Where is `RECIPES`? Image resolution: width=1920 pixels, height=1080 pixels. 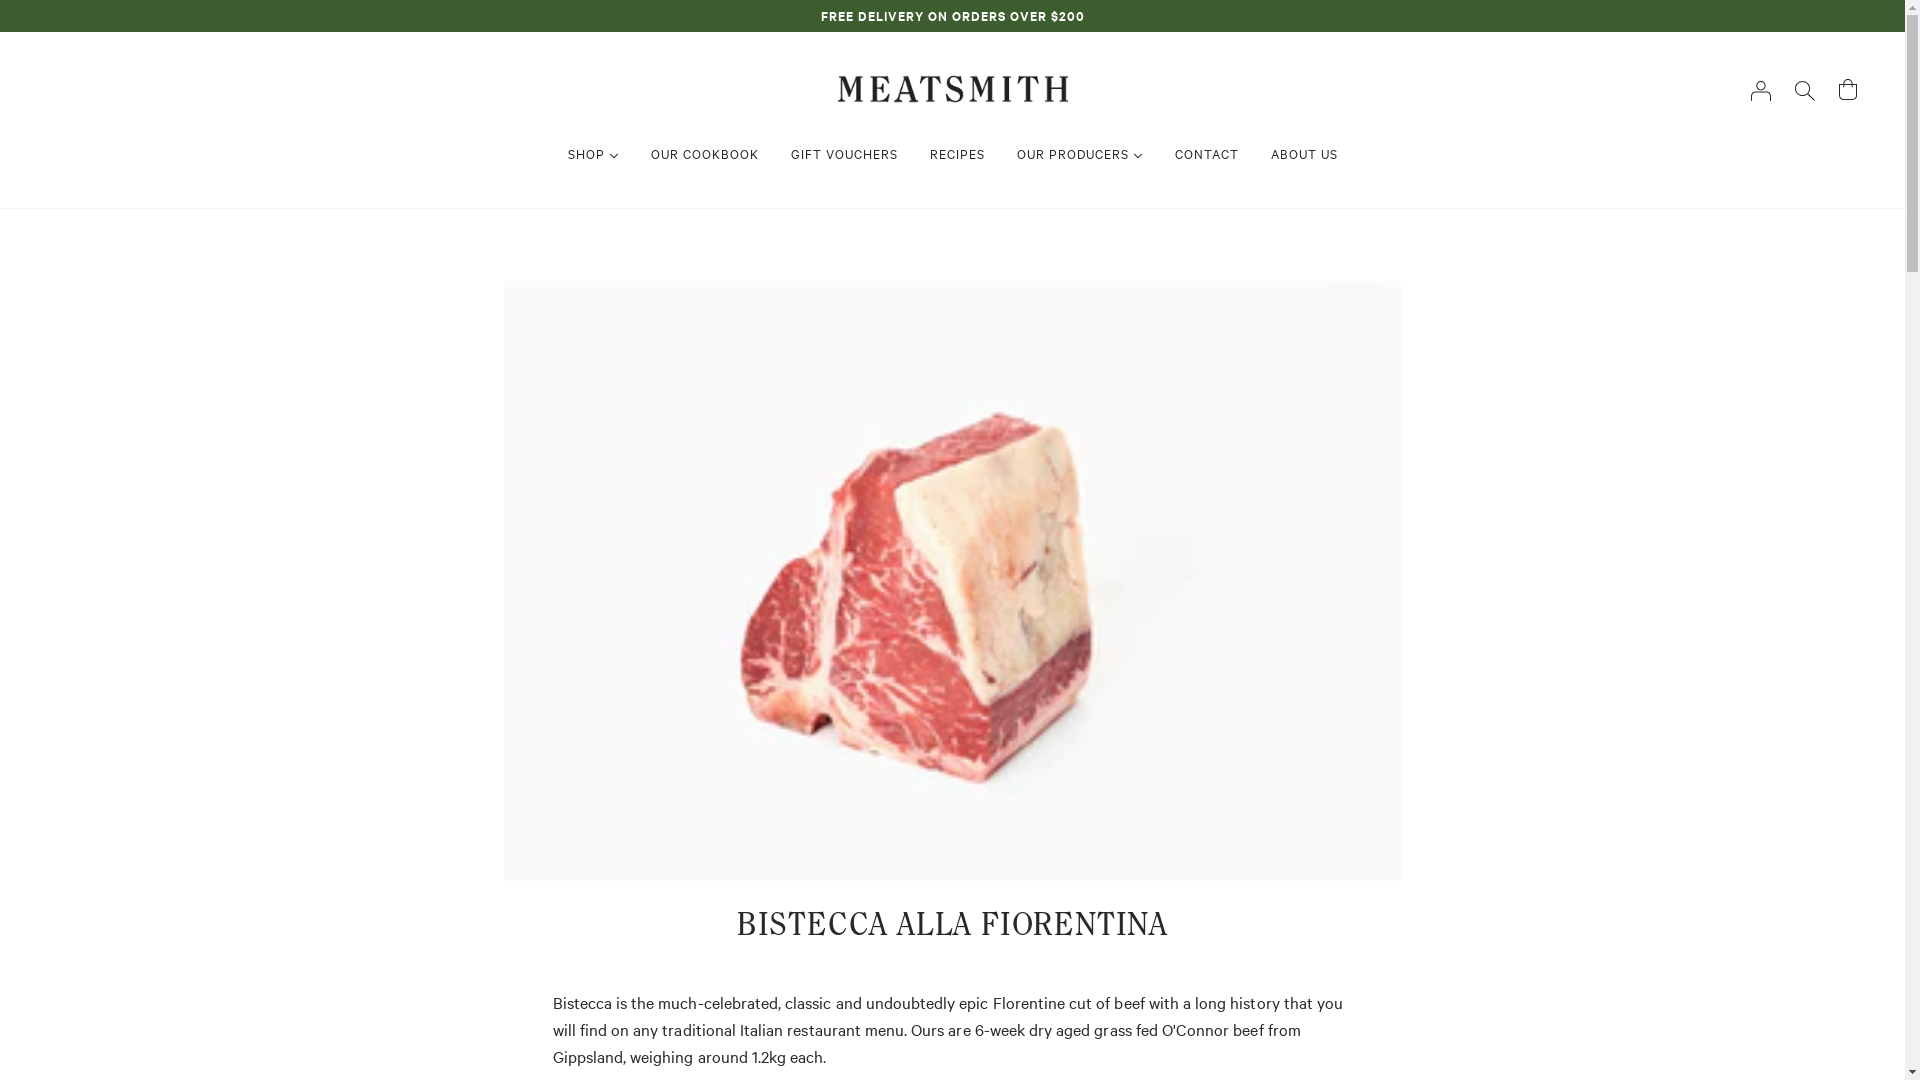
RECIPES is located at coordinates (958, 153).